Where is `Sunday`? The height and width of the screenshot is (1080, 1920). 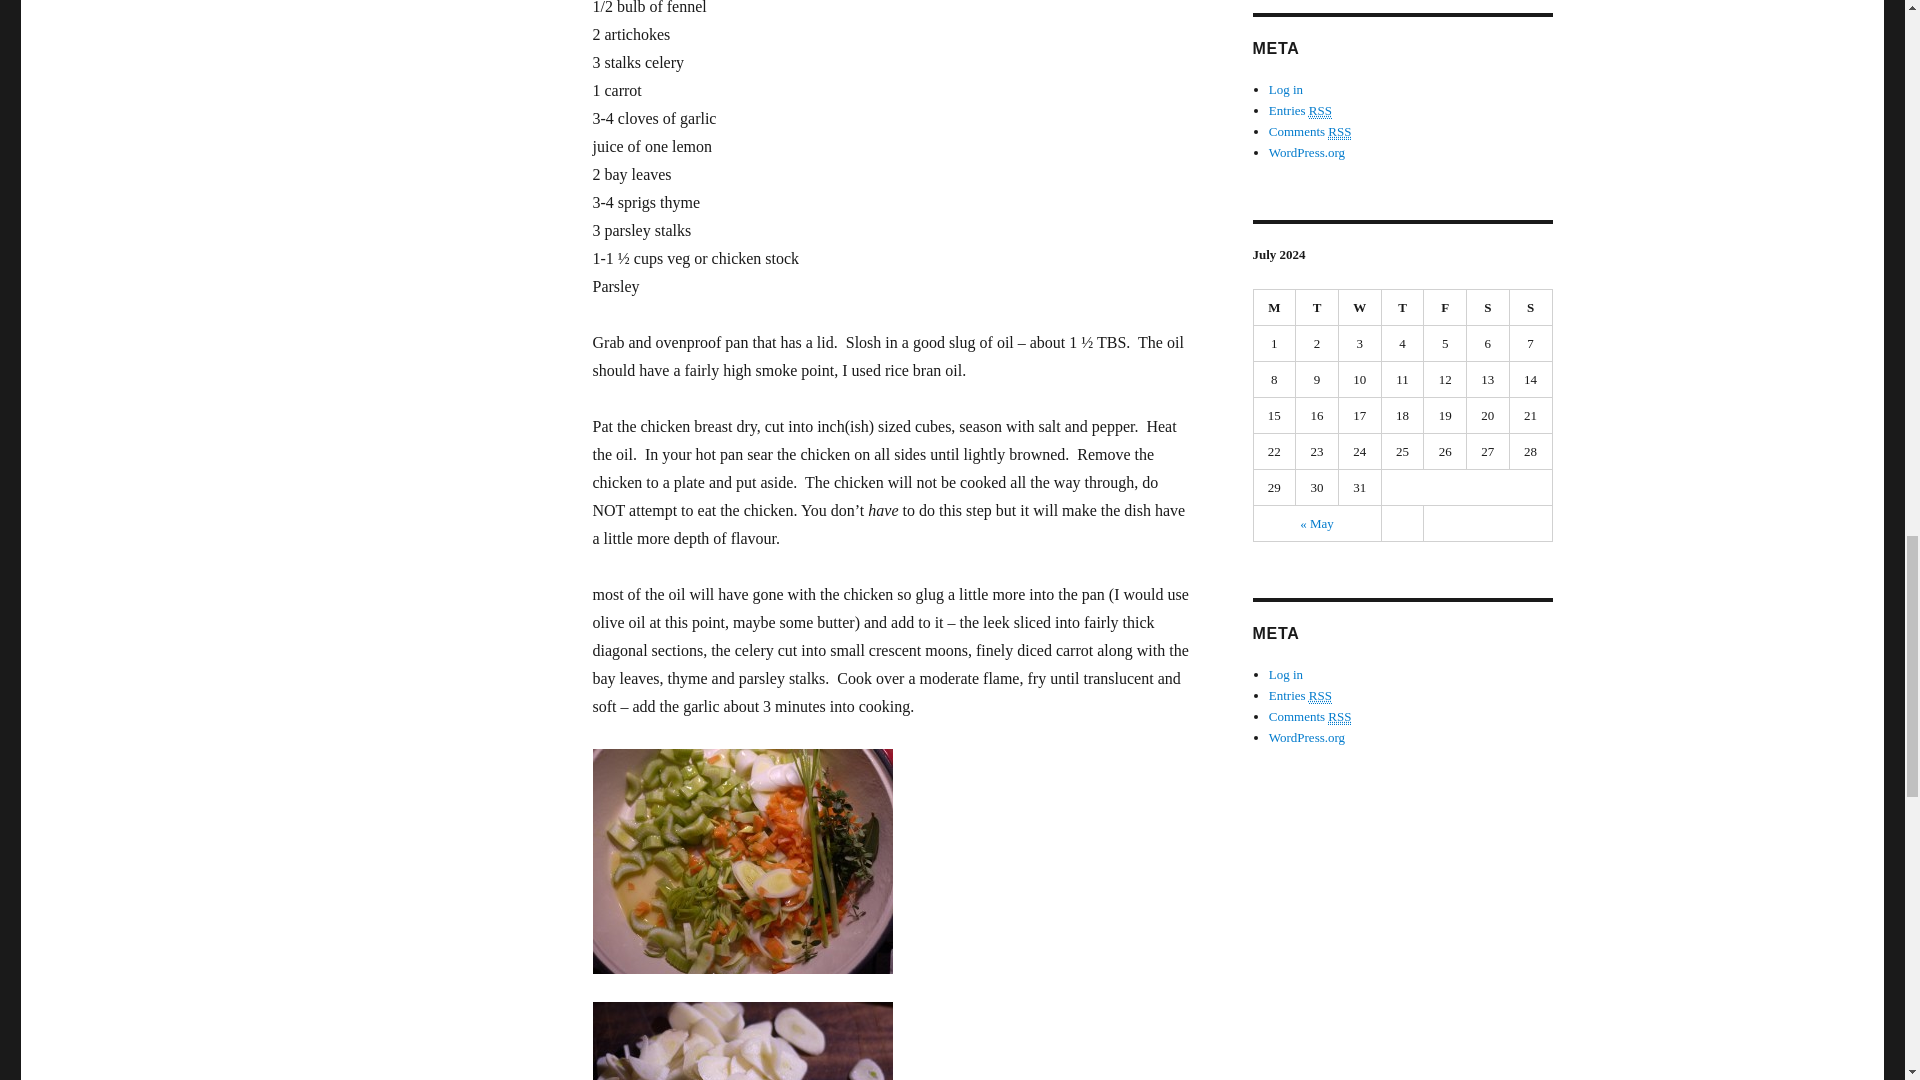 Sunday is located at coordinates (1531, 308).